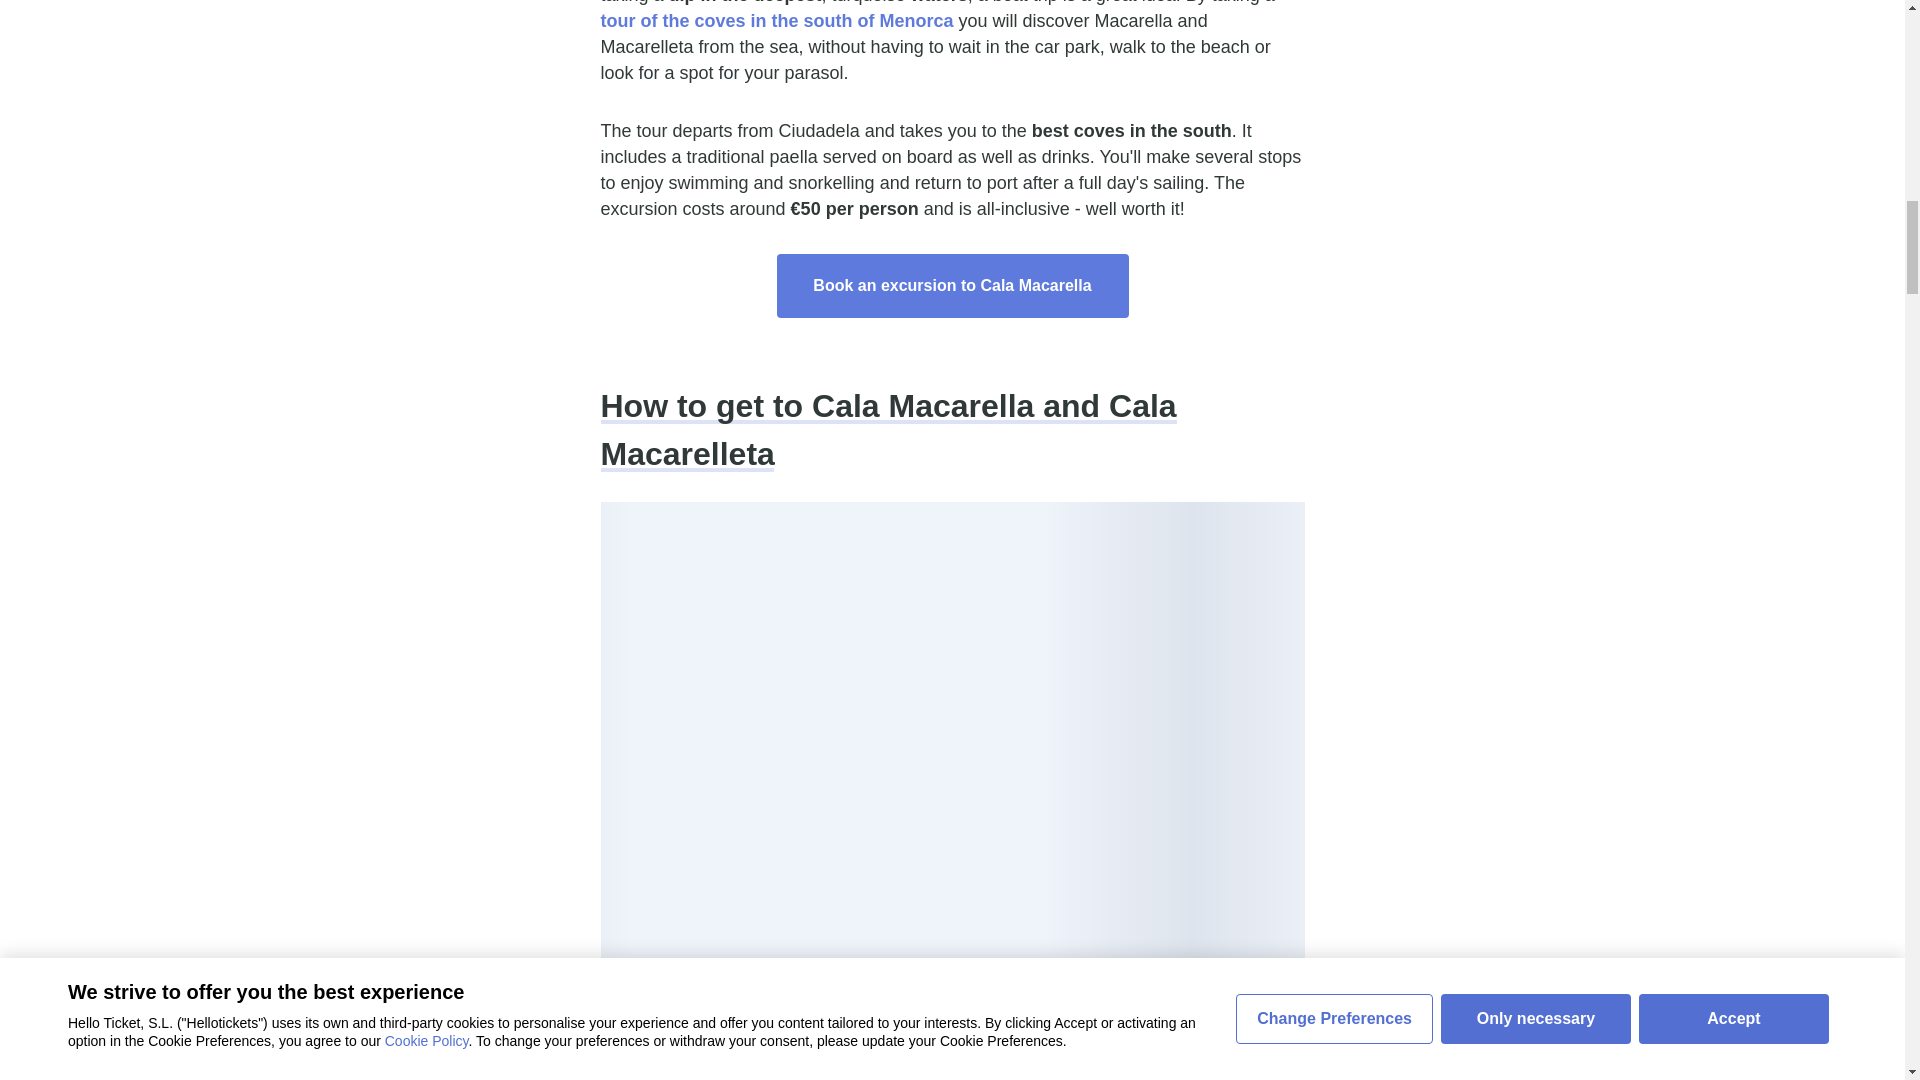 The image size is (1920, 1080). Describe the element at coordinates (776, 20) in the screenshot. I see `tour of the coves in the south of Menorca` at that location.